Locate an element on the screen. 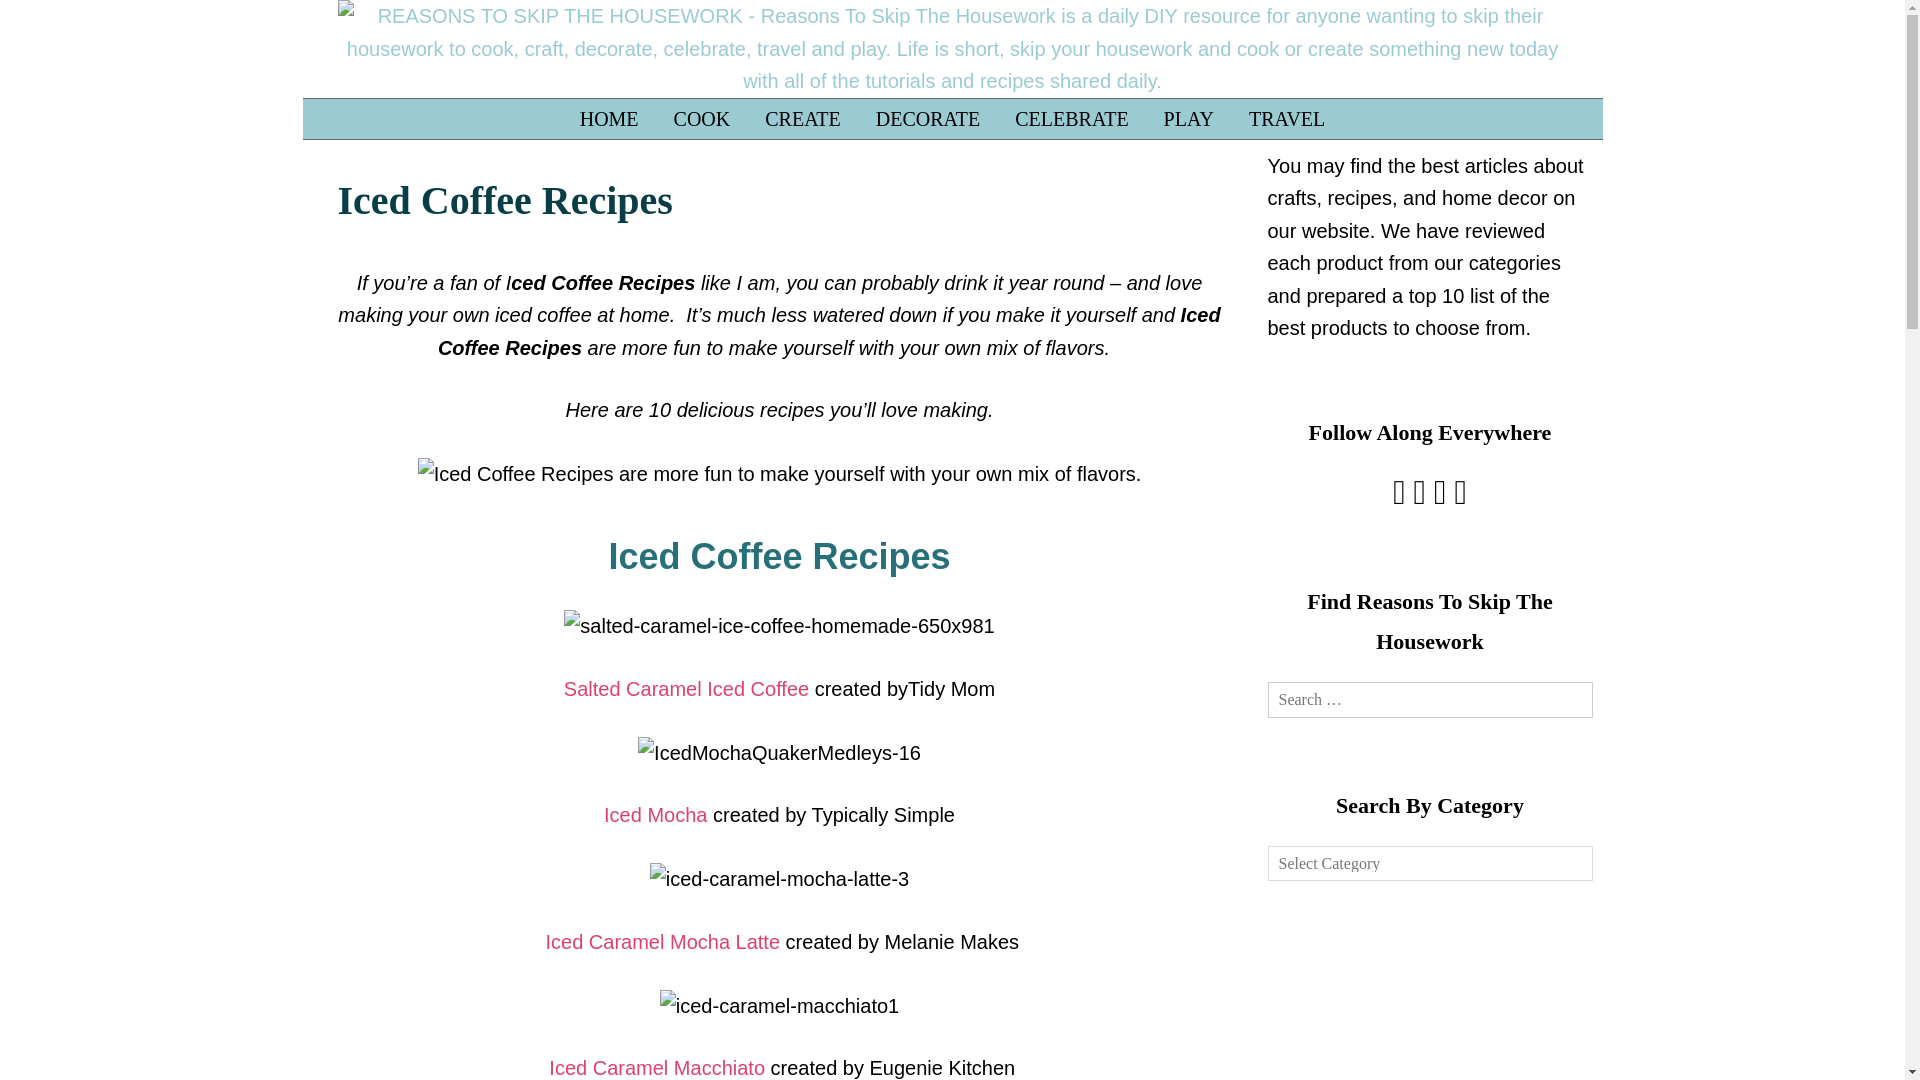 The width and height of the screenshot is (1920, 1080). SKIP TO CONTENT is located at coordinates (351, 108).